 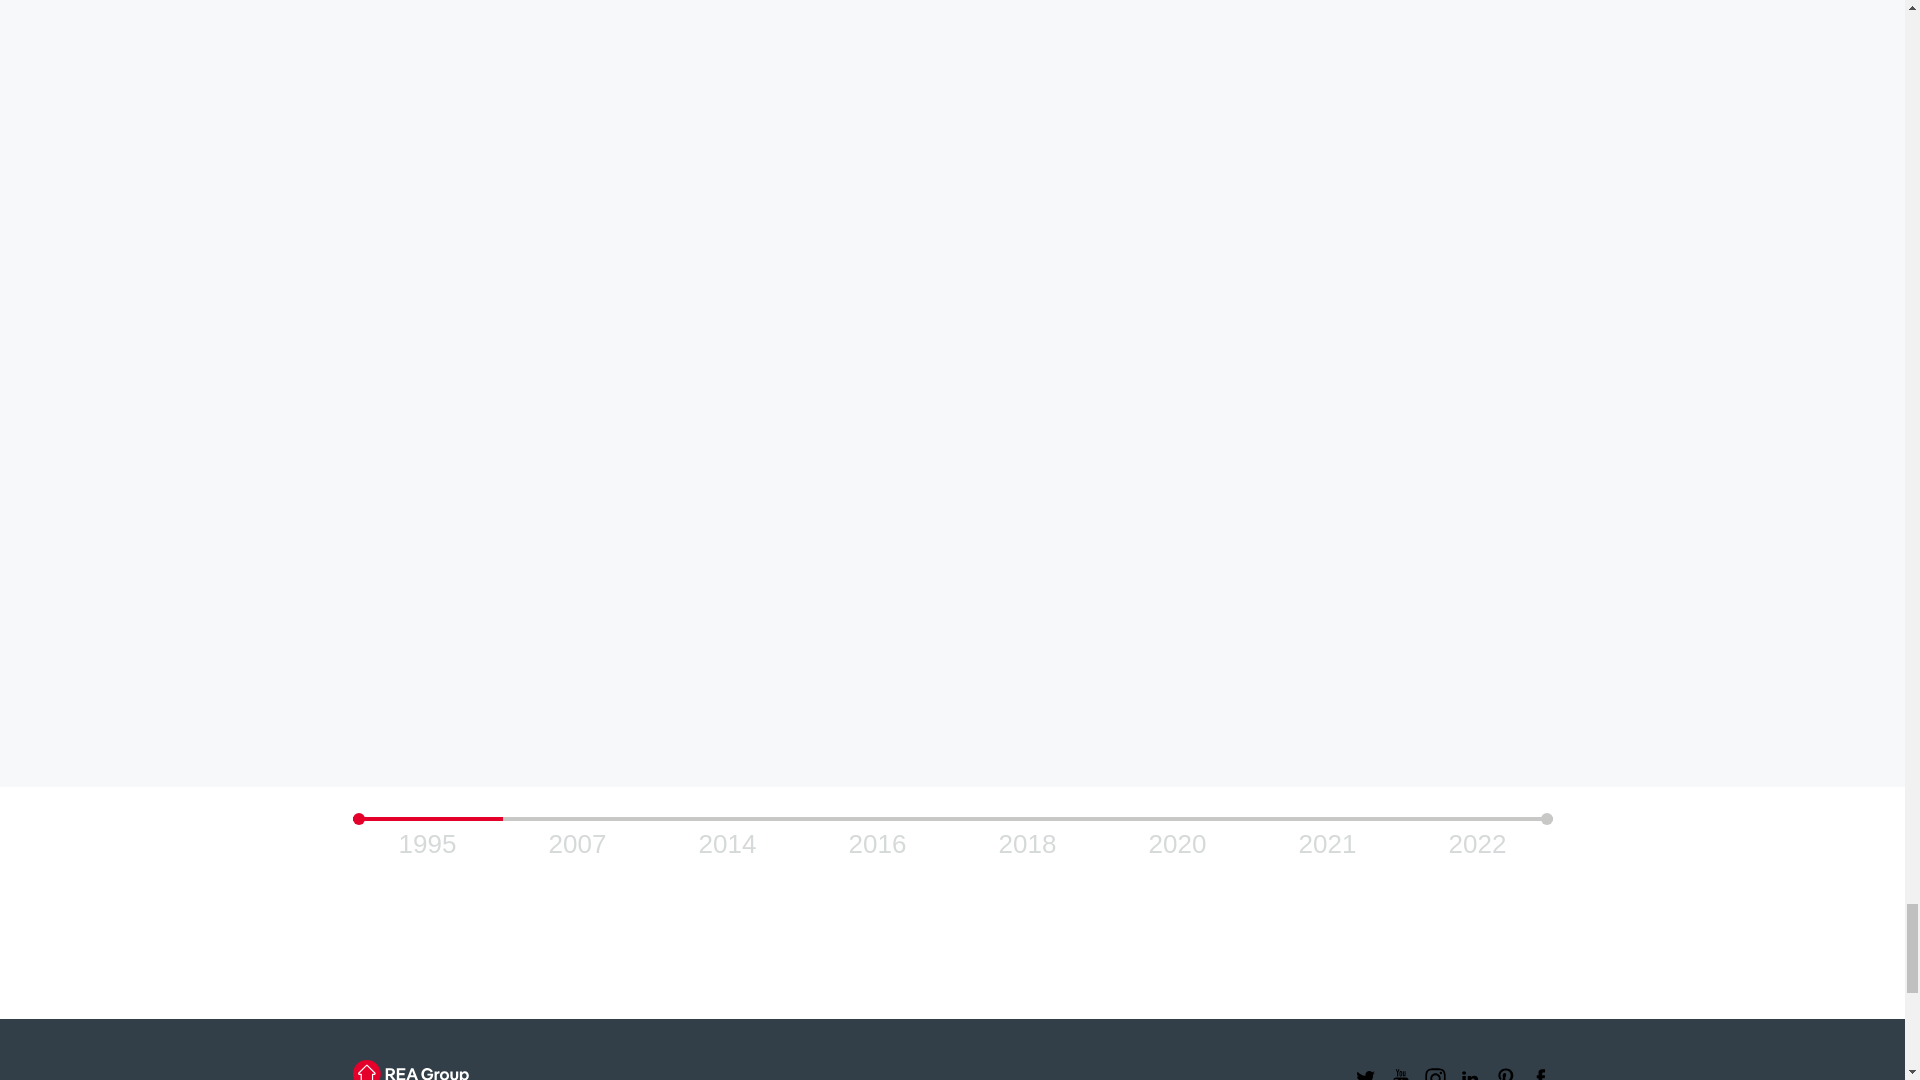 I want to click on Mortgage Choice, so click(x=838, y=556).